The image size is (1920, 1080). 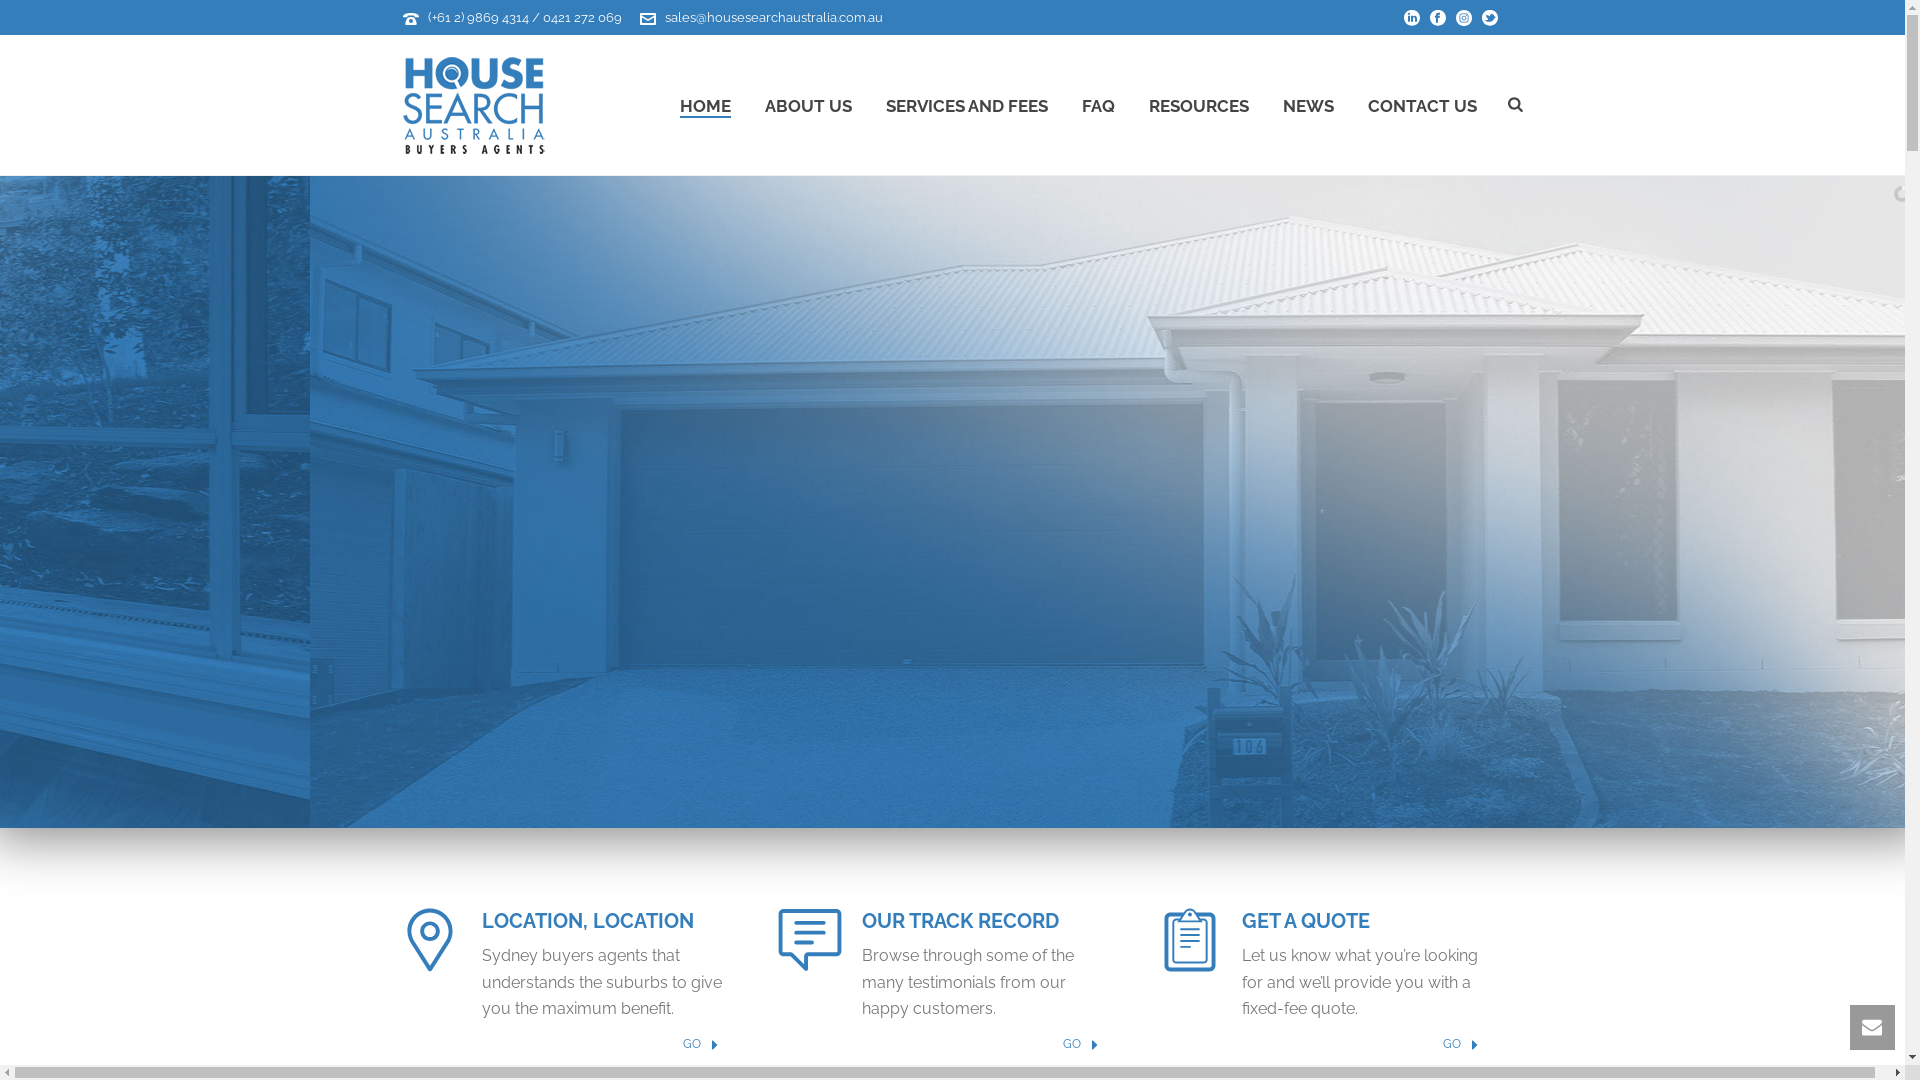 What do you see at coordinates (1460, 1044) in the screenshot?
I see `GO` at bounding box center [1460, 1044].